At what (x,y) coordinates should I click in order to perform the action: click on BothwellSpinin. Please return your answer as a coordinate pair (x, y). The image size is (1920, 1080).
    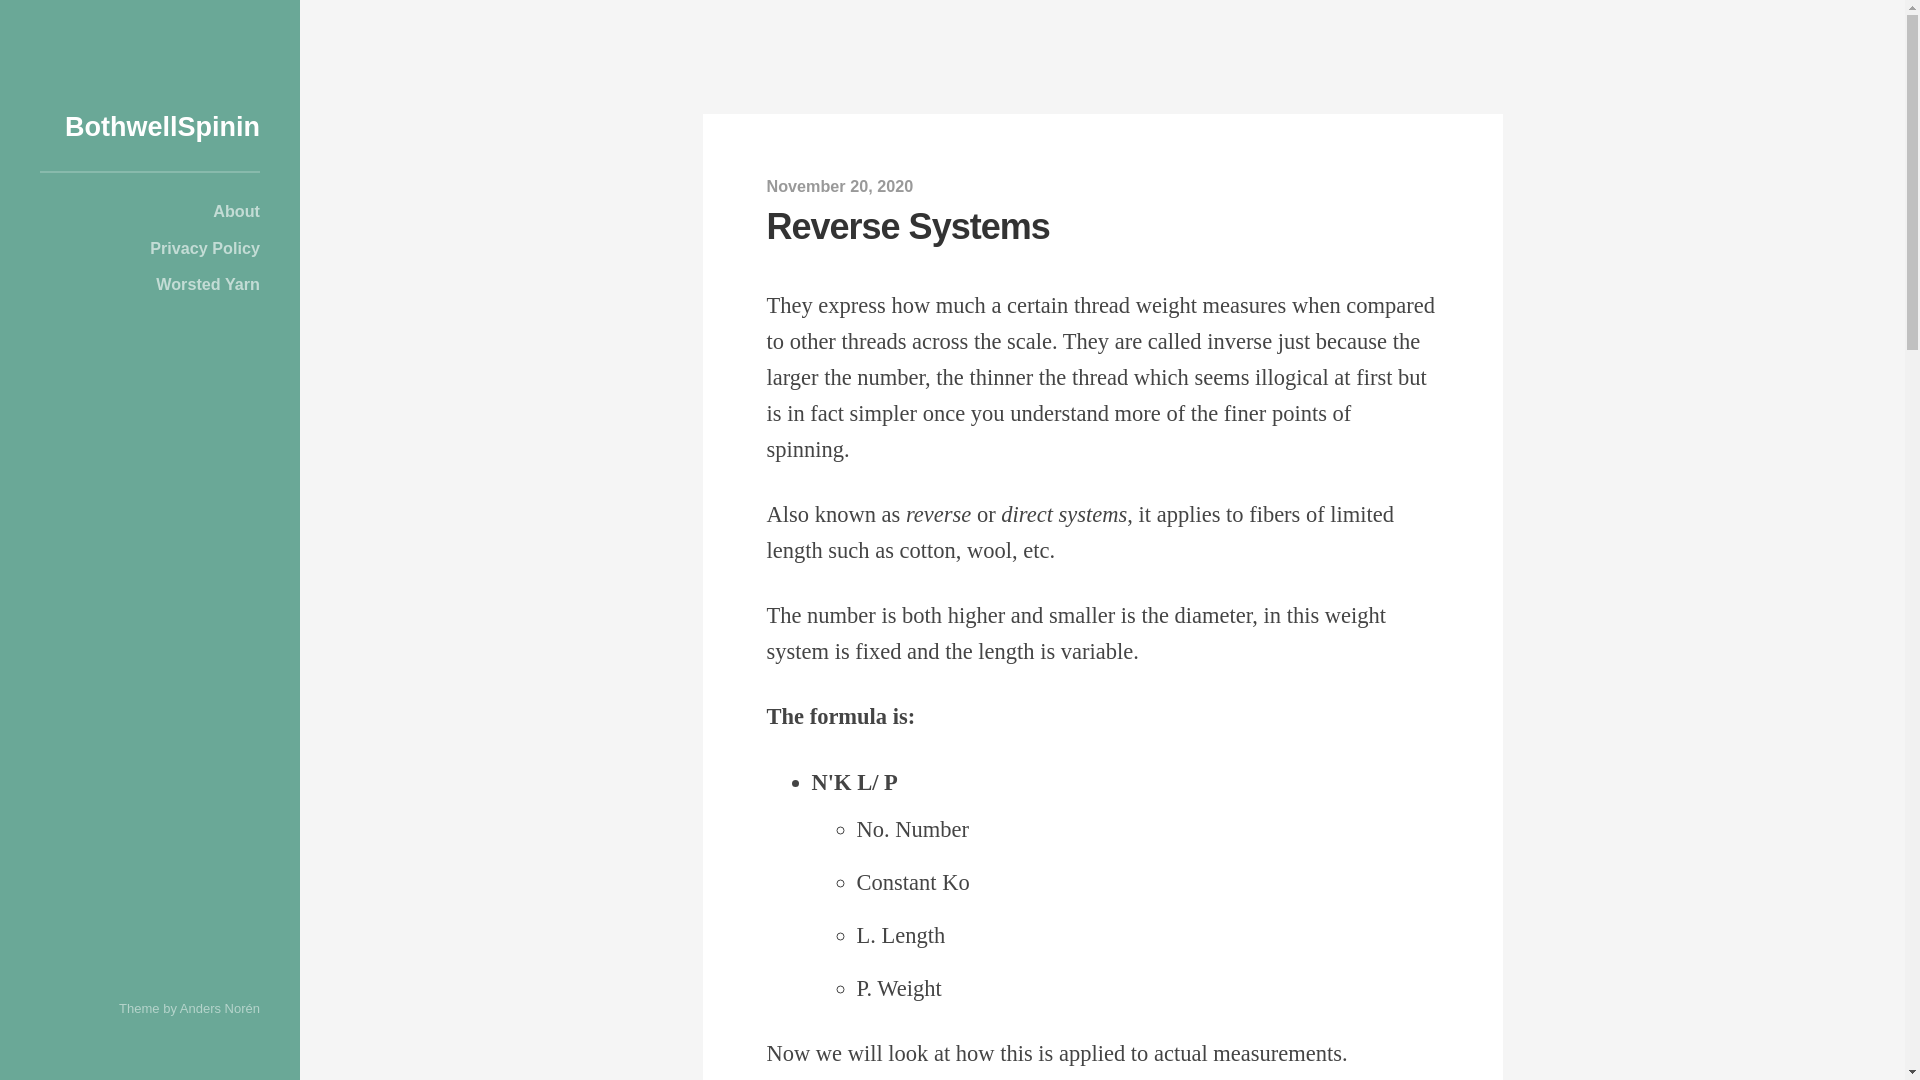
    Looking at the image, I should click on (162, 126).